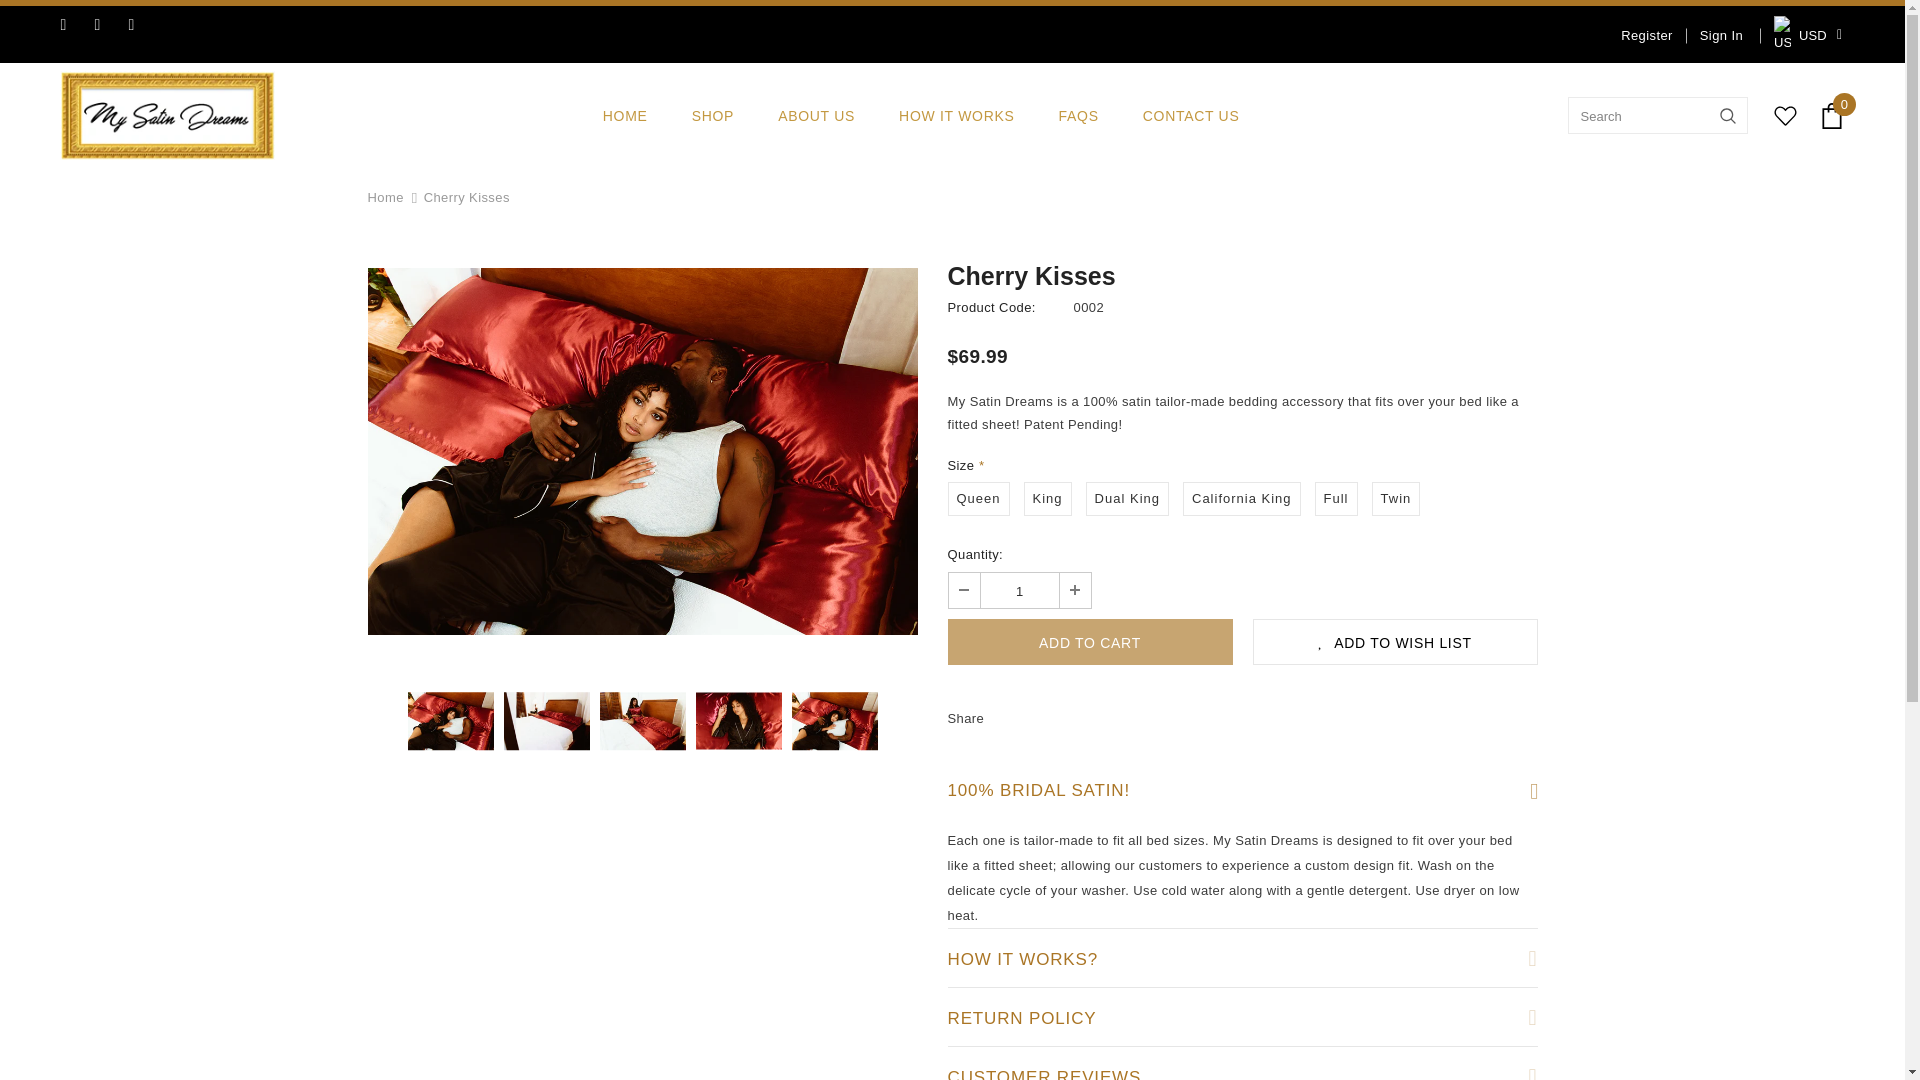 This screenshot has width=1920, height=1080. What do you see at coordinates (1646, 34) in the screenshot?
I see `Register` at bounding box center [1646, 34].